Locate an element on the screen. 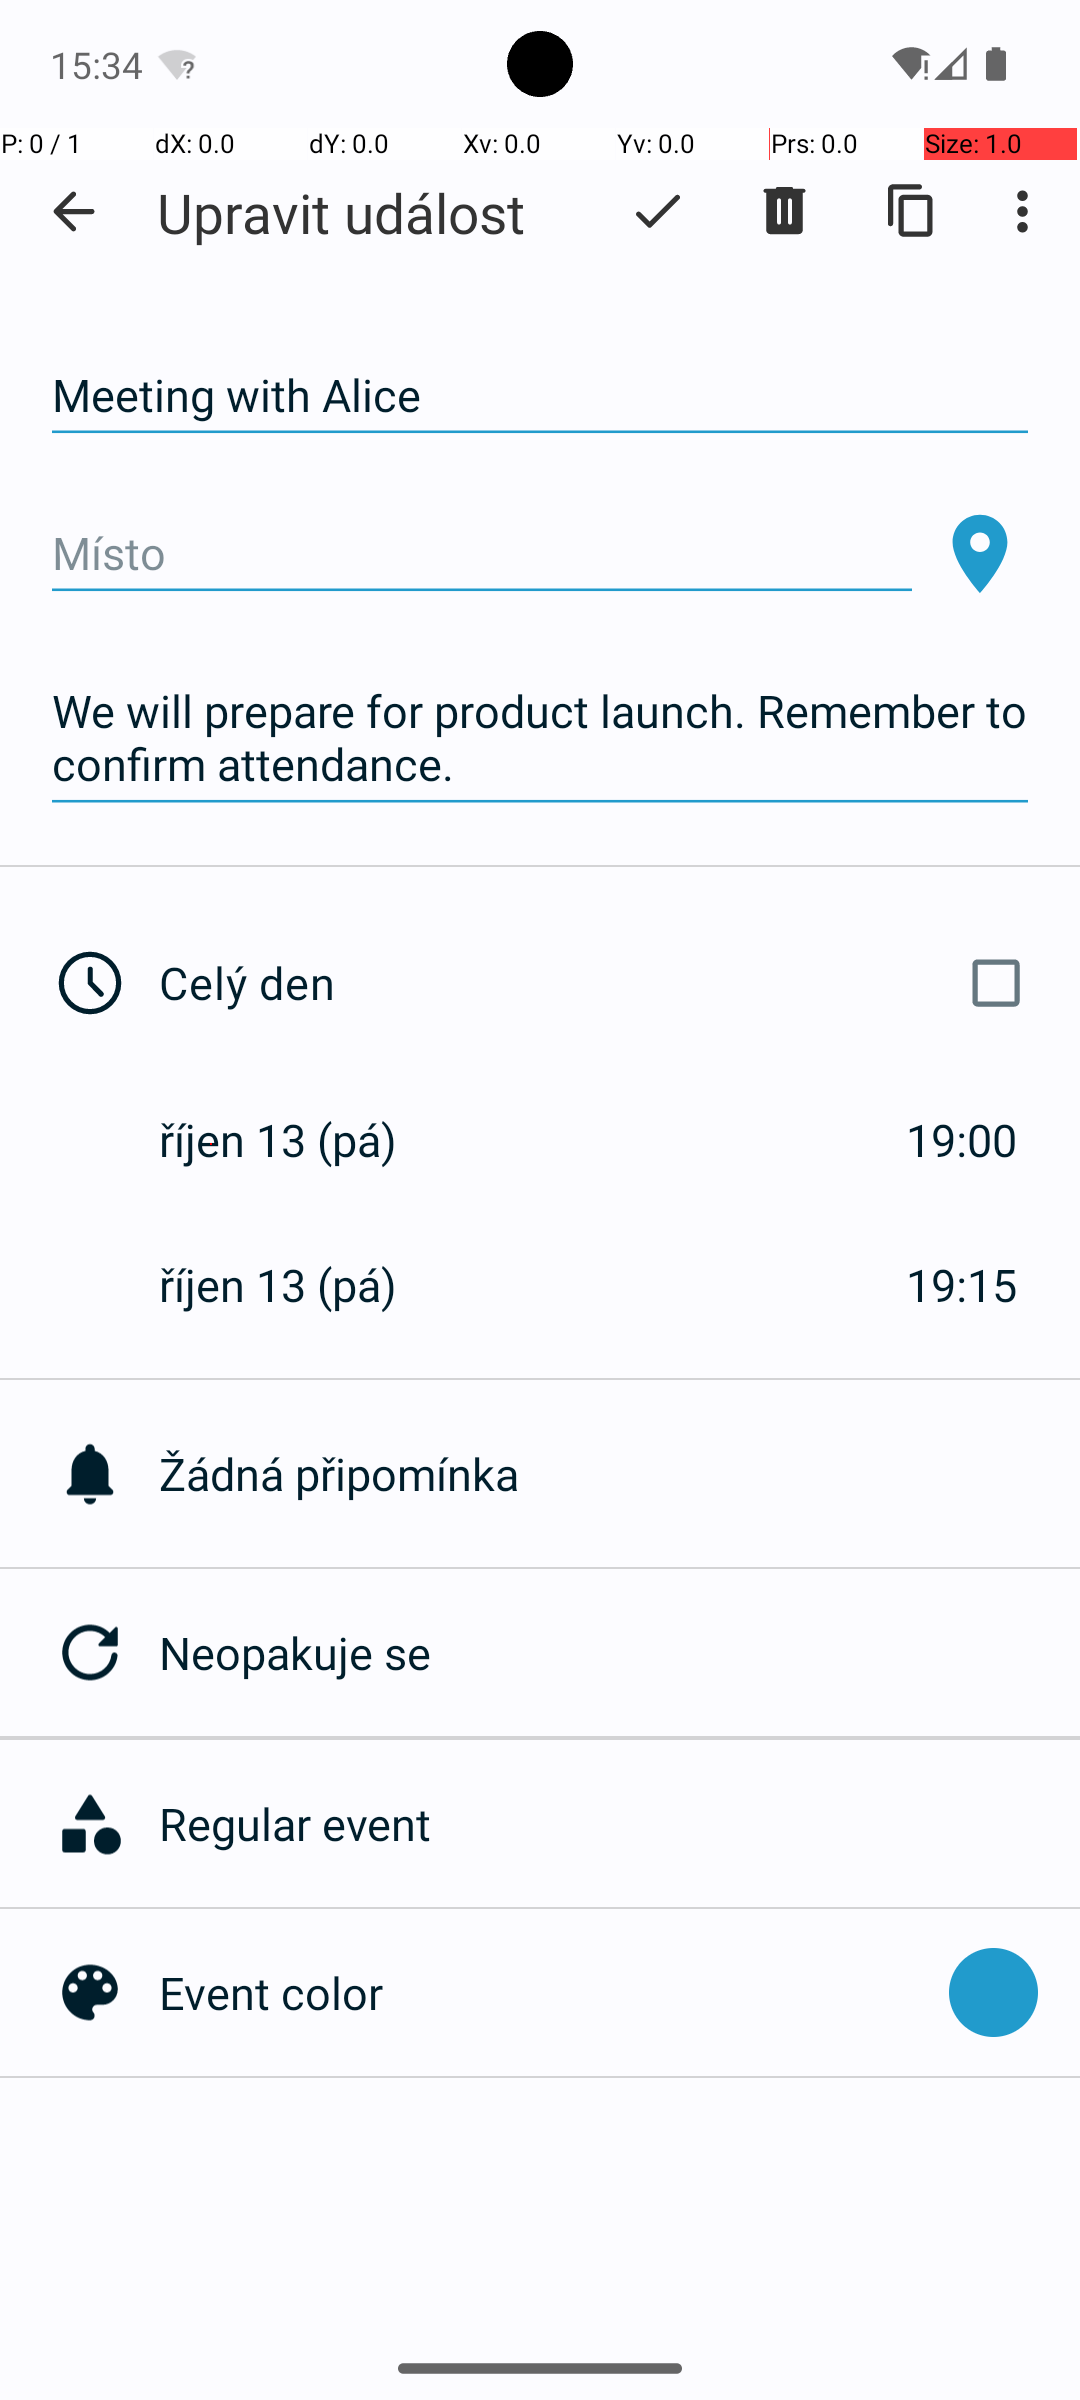 The image size is (1080, 2400). 19:15 is located at coordinates (962, 1284).